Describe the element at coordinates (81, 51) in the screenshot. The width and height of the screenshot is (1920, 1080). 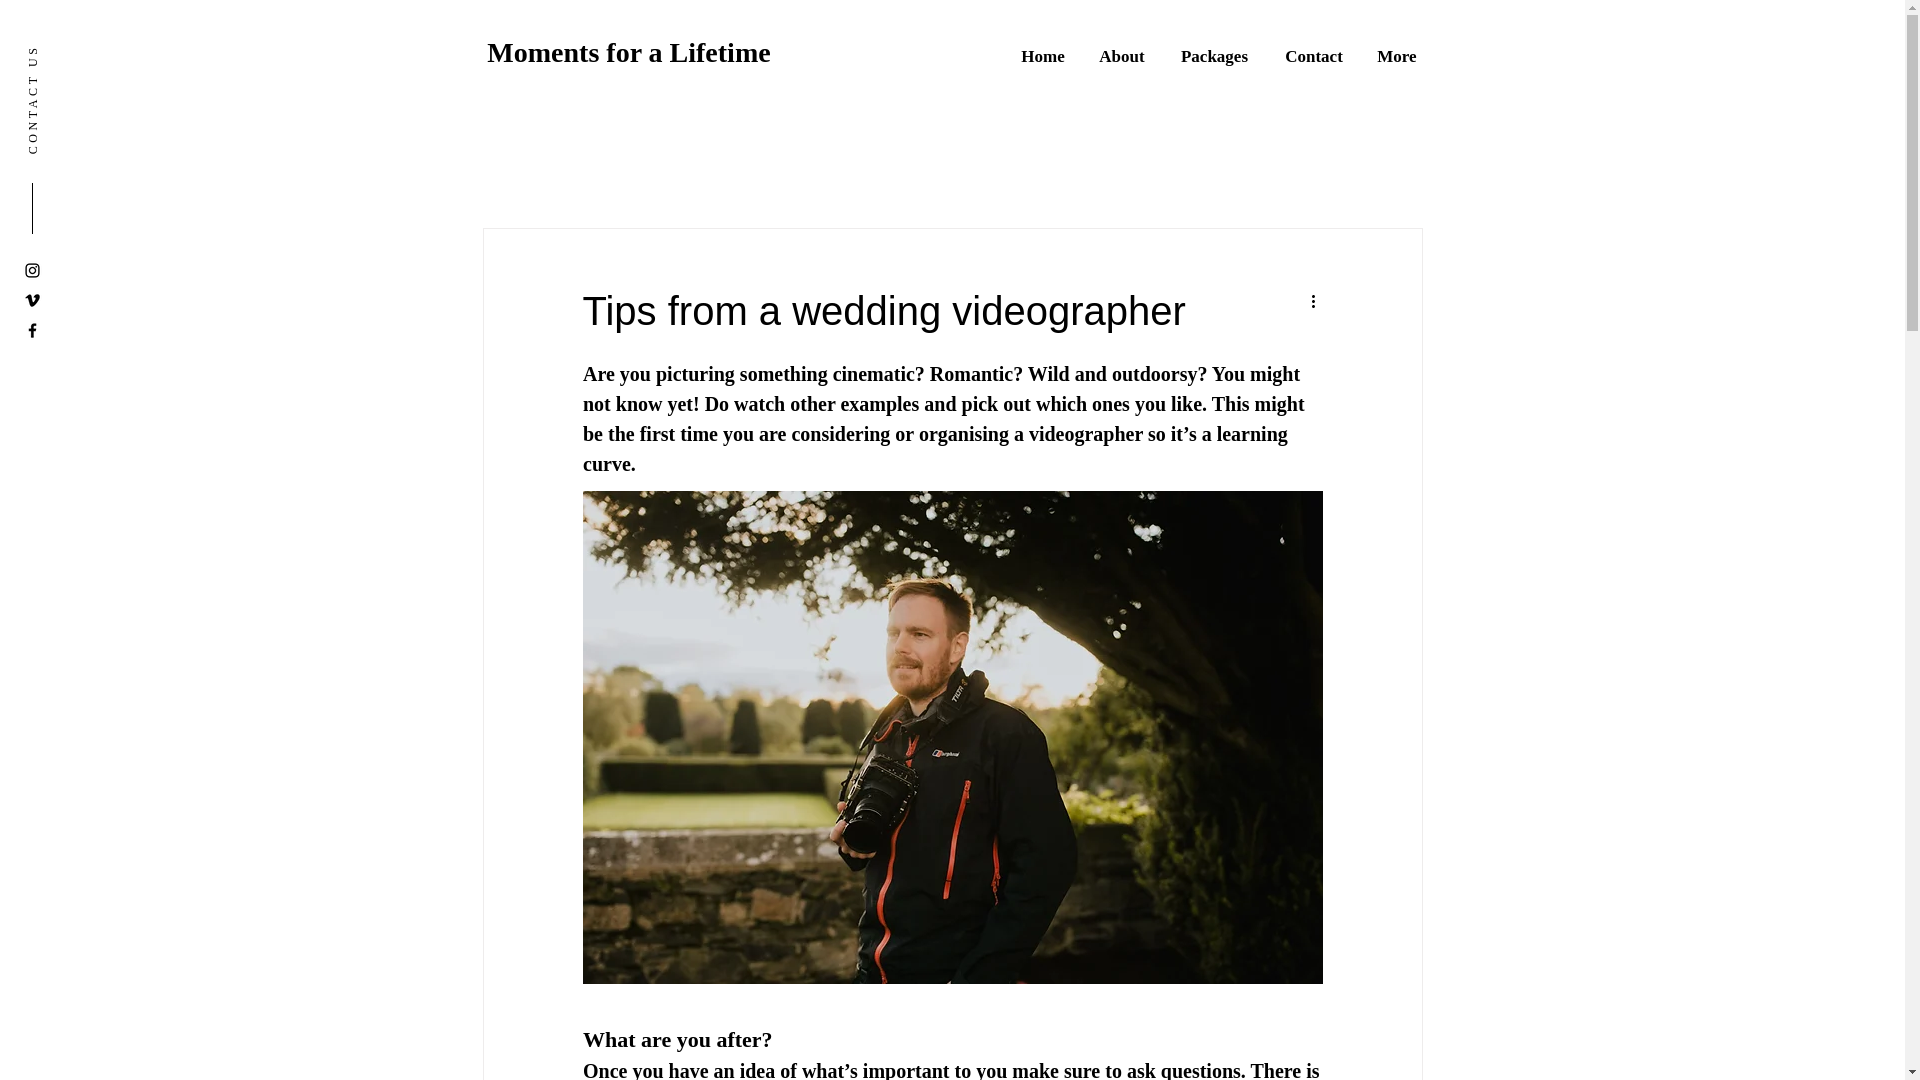
I see `CONTACT US` at that location.